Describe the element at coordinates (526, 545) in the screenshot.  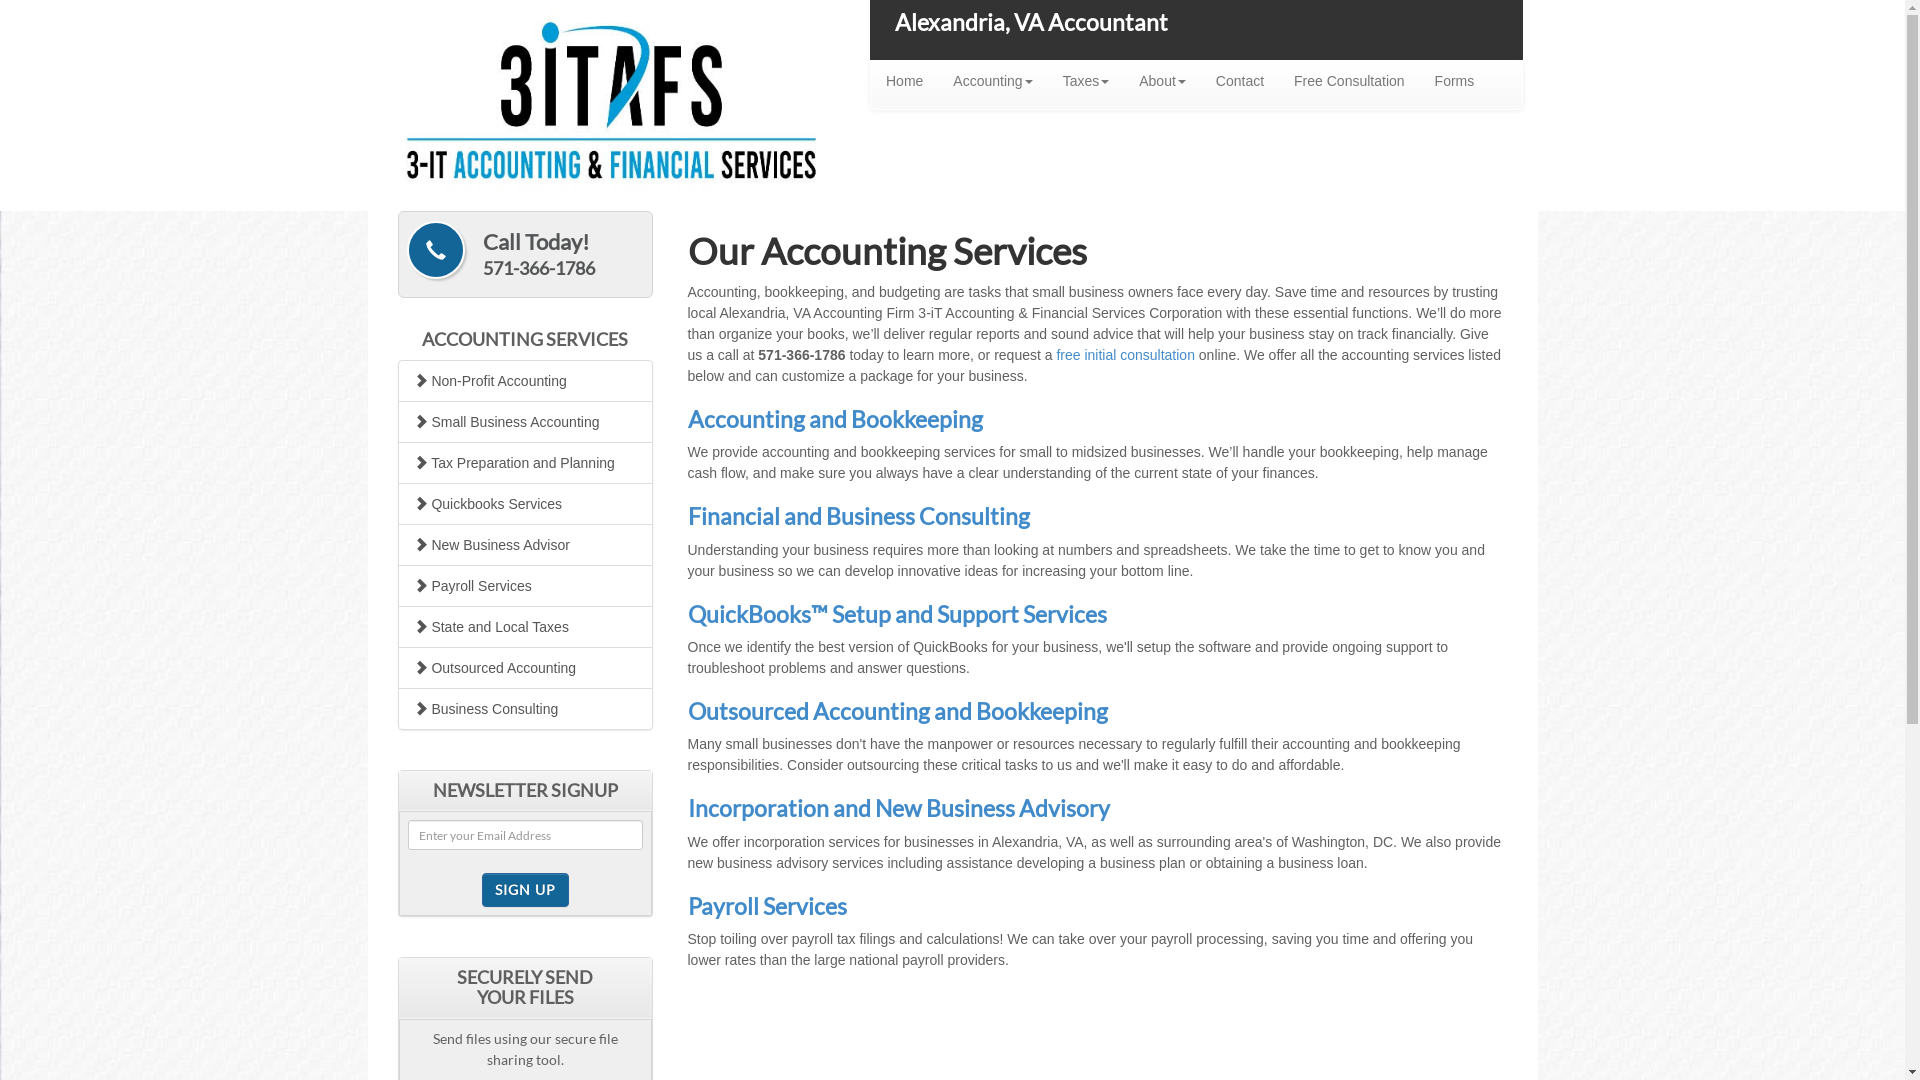
I see `New Business Advisor` at that location.